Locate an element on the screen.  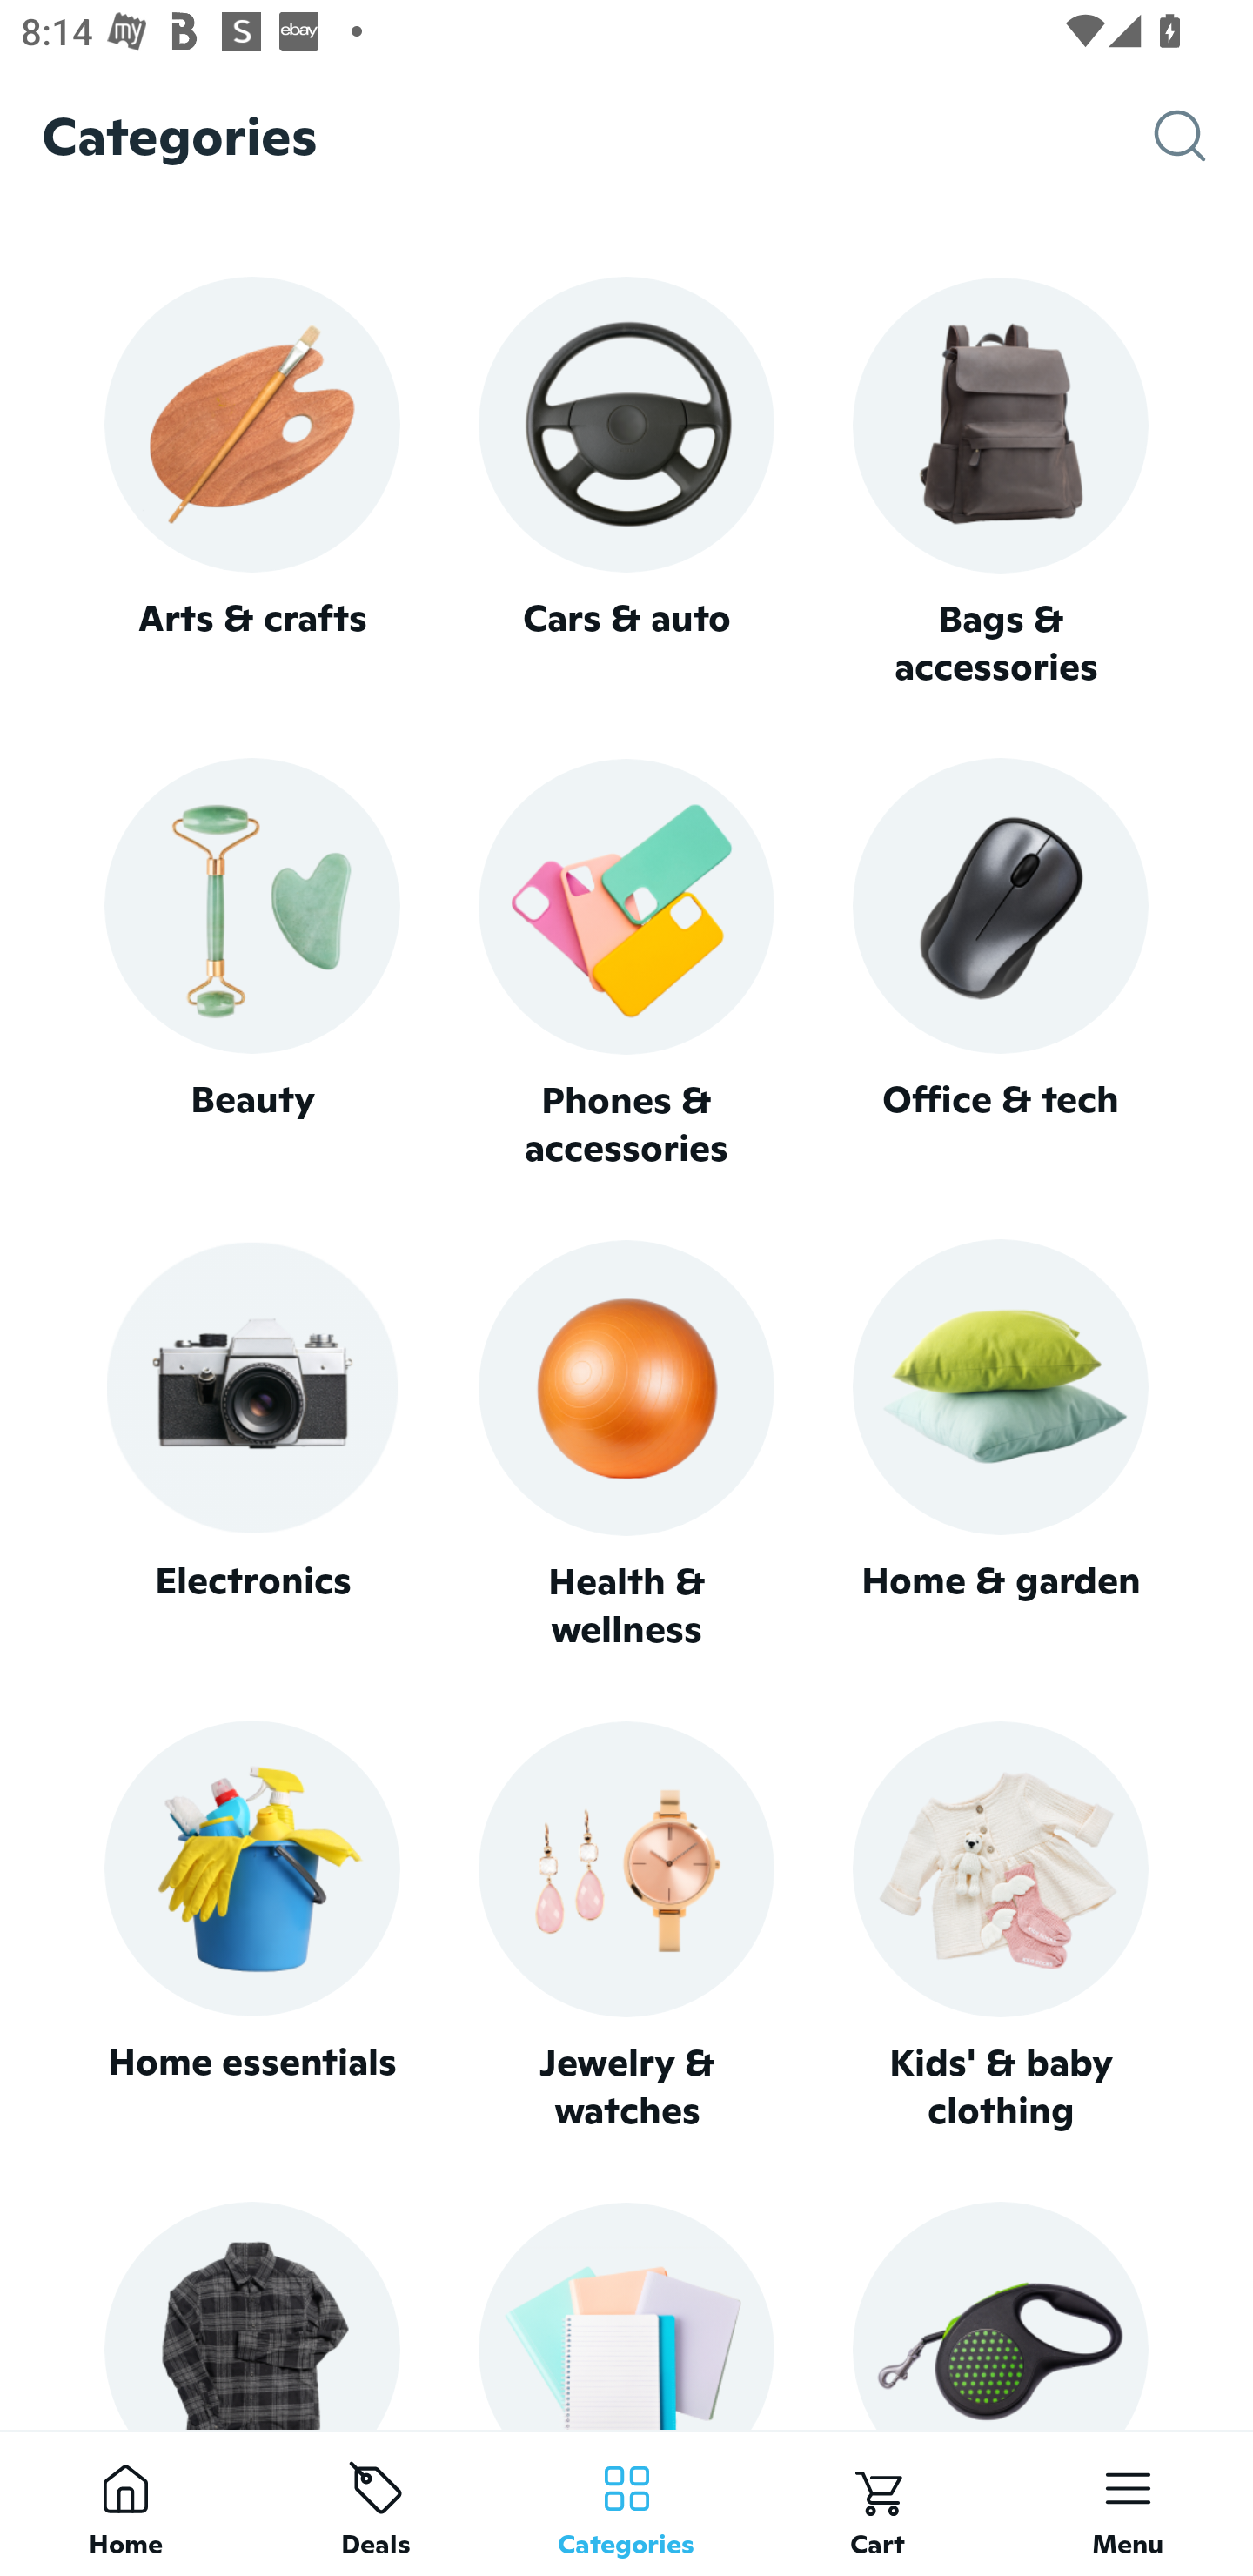
Cart is located at coordinates (877, 2503).